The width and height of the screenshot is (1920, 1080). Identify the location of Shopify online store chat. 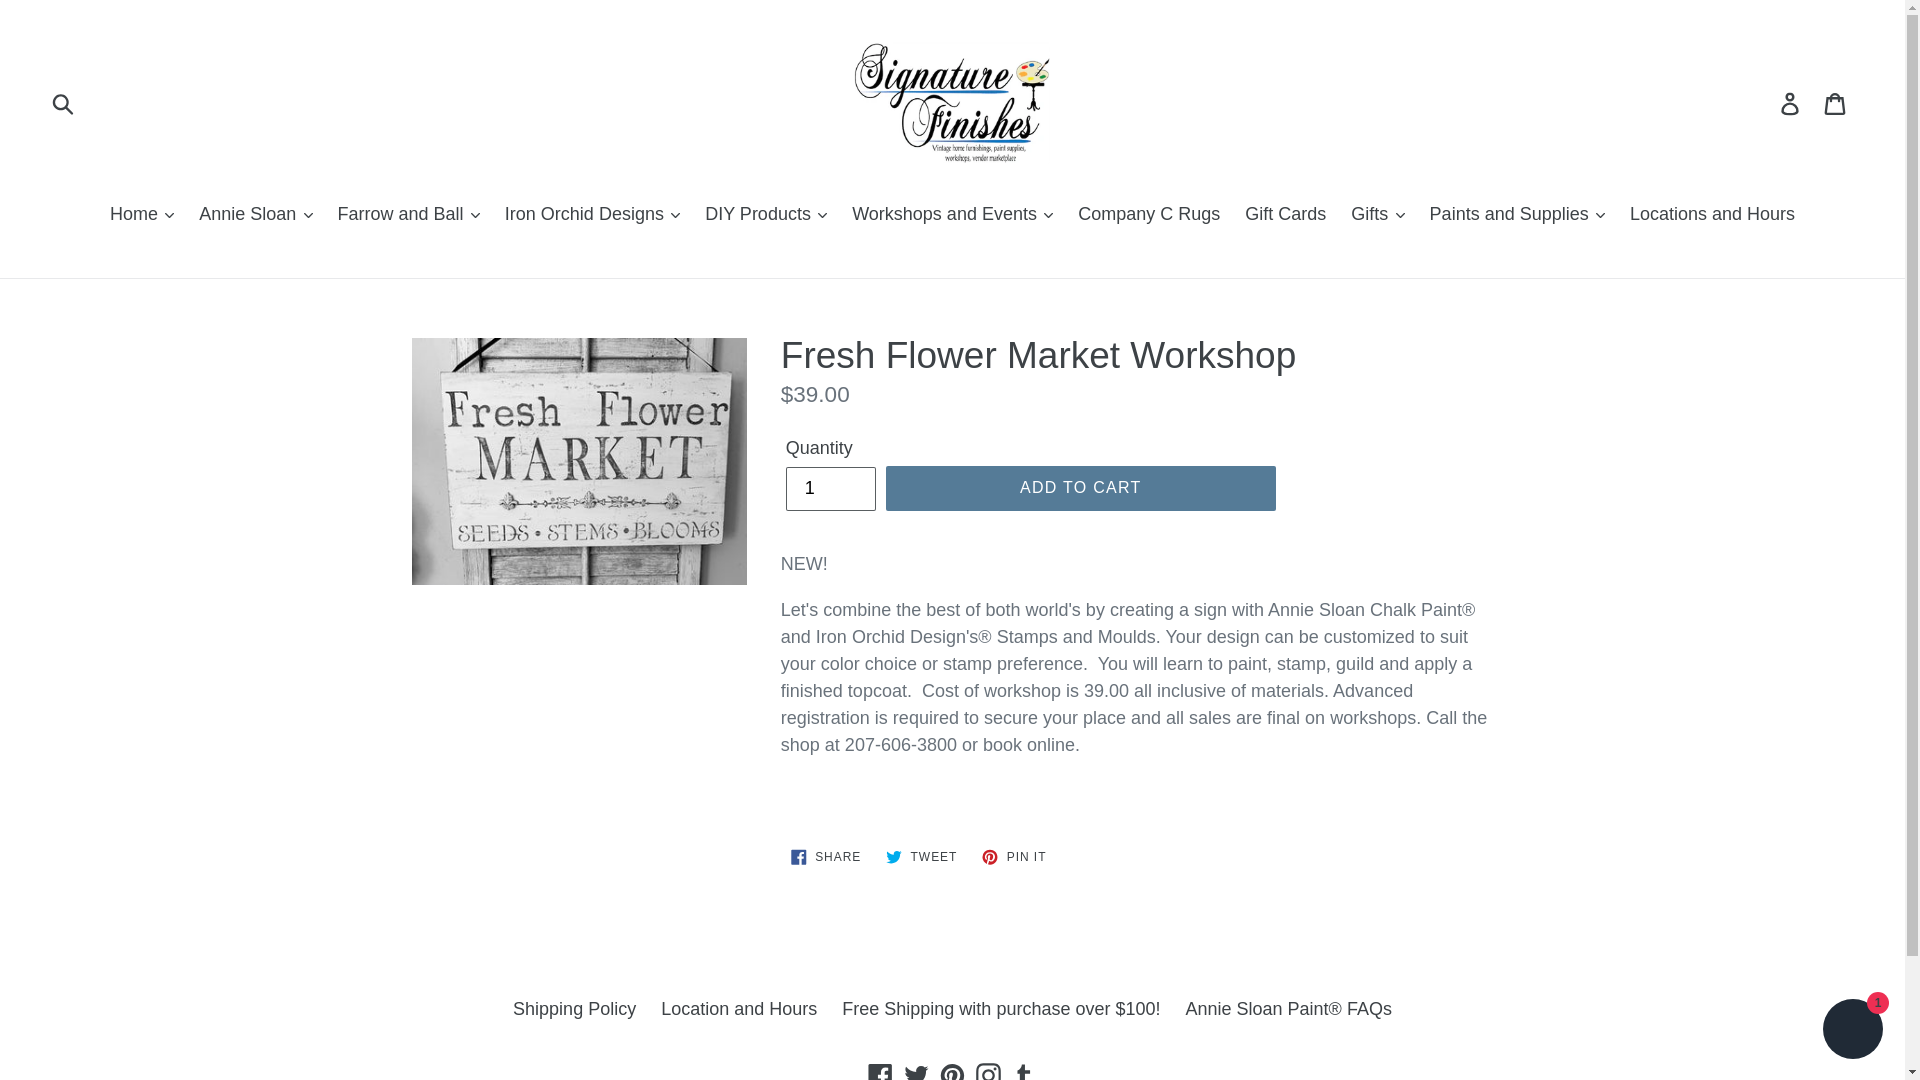
(1852, 1031).